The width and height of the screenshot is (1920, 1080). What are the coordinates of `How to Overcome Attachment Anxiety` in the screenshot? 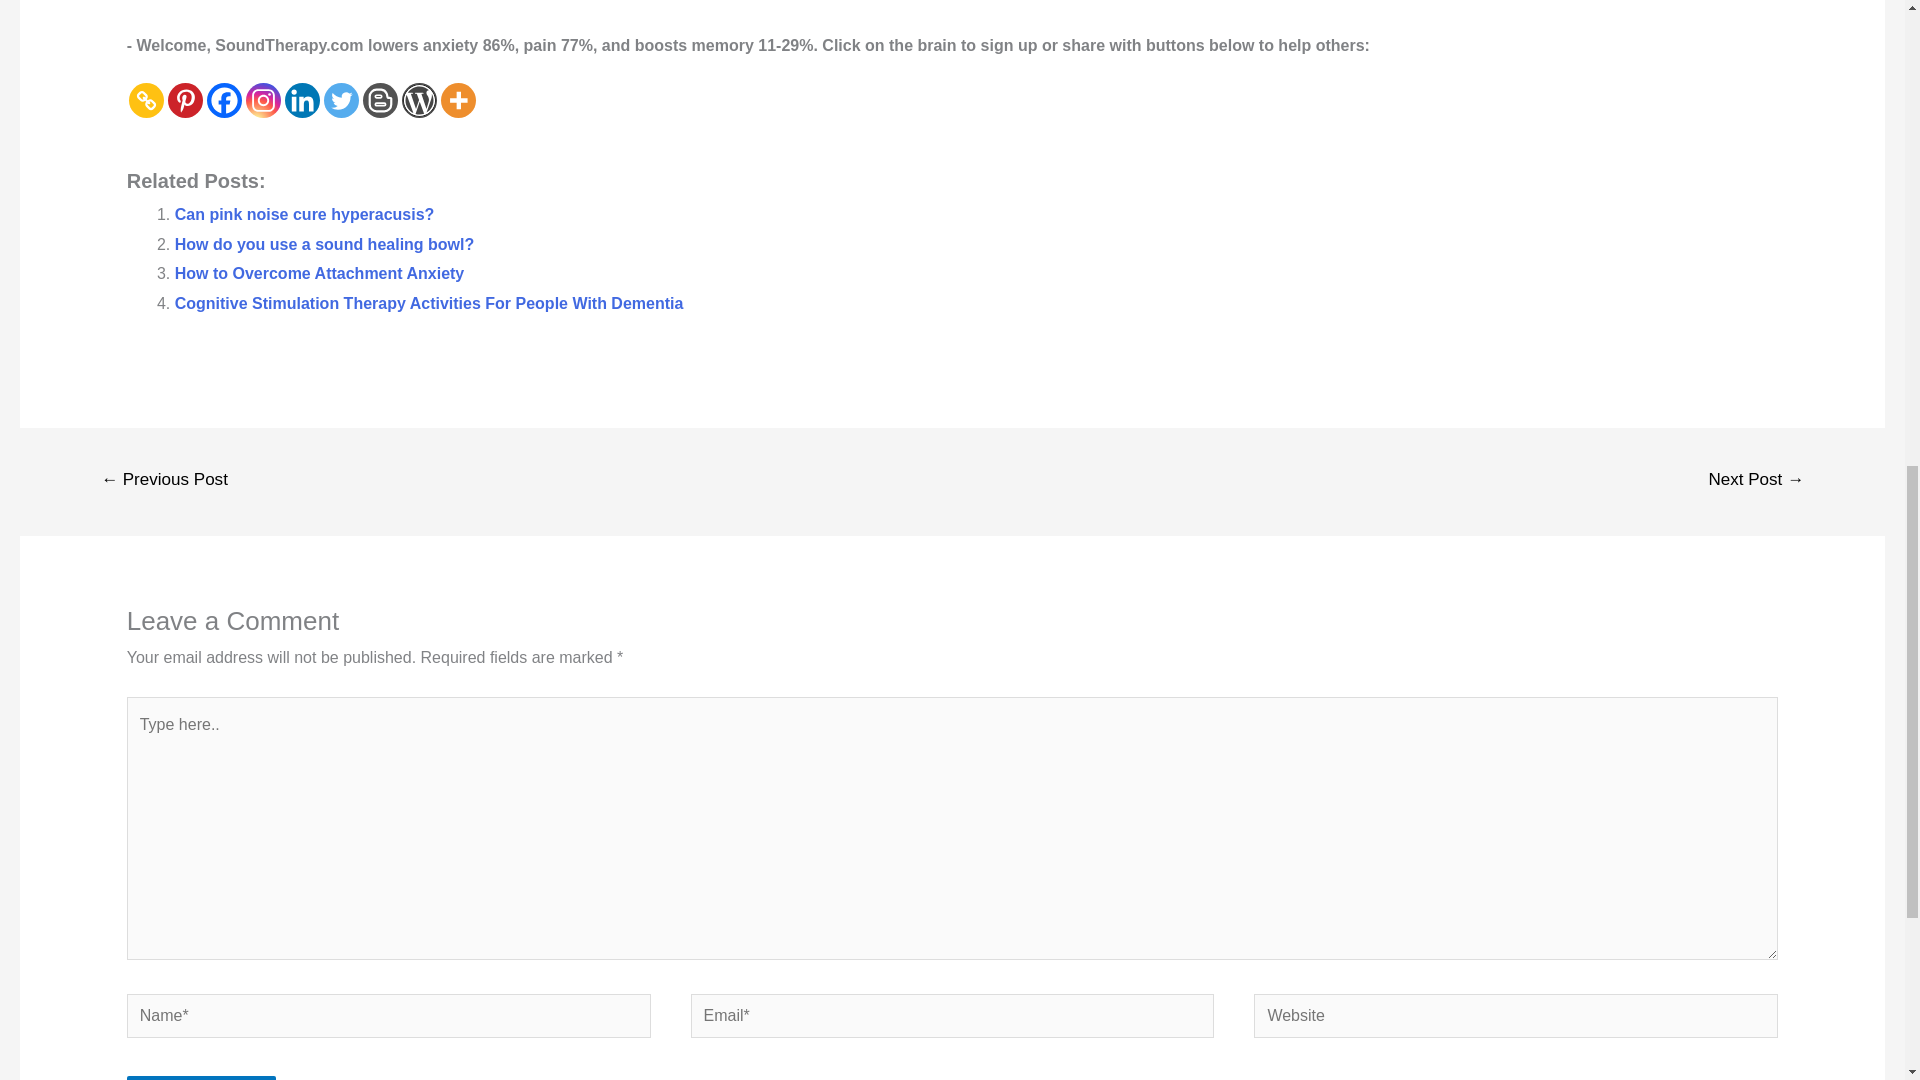 It's located at (319, 272).